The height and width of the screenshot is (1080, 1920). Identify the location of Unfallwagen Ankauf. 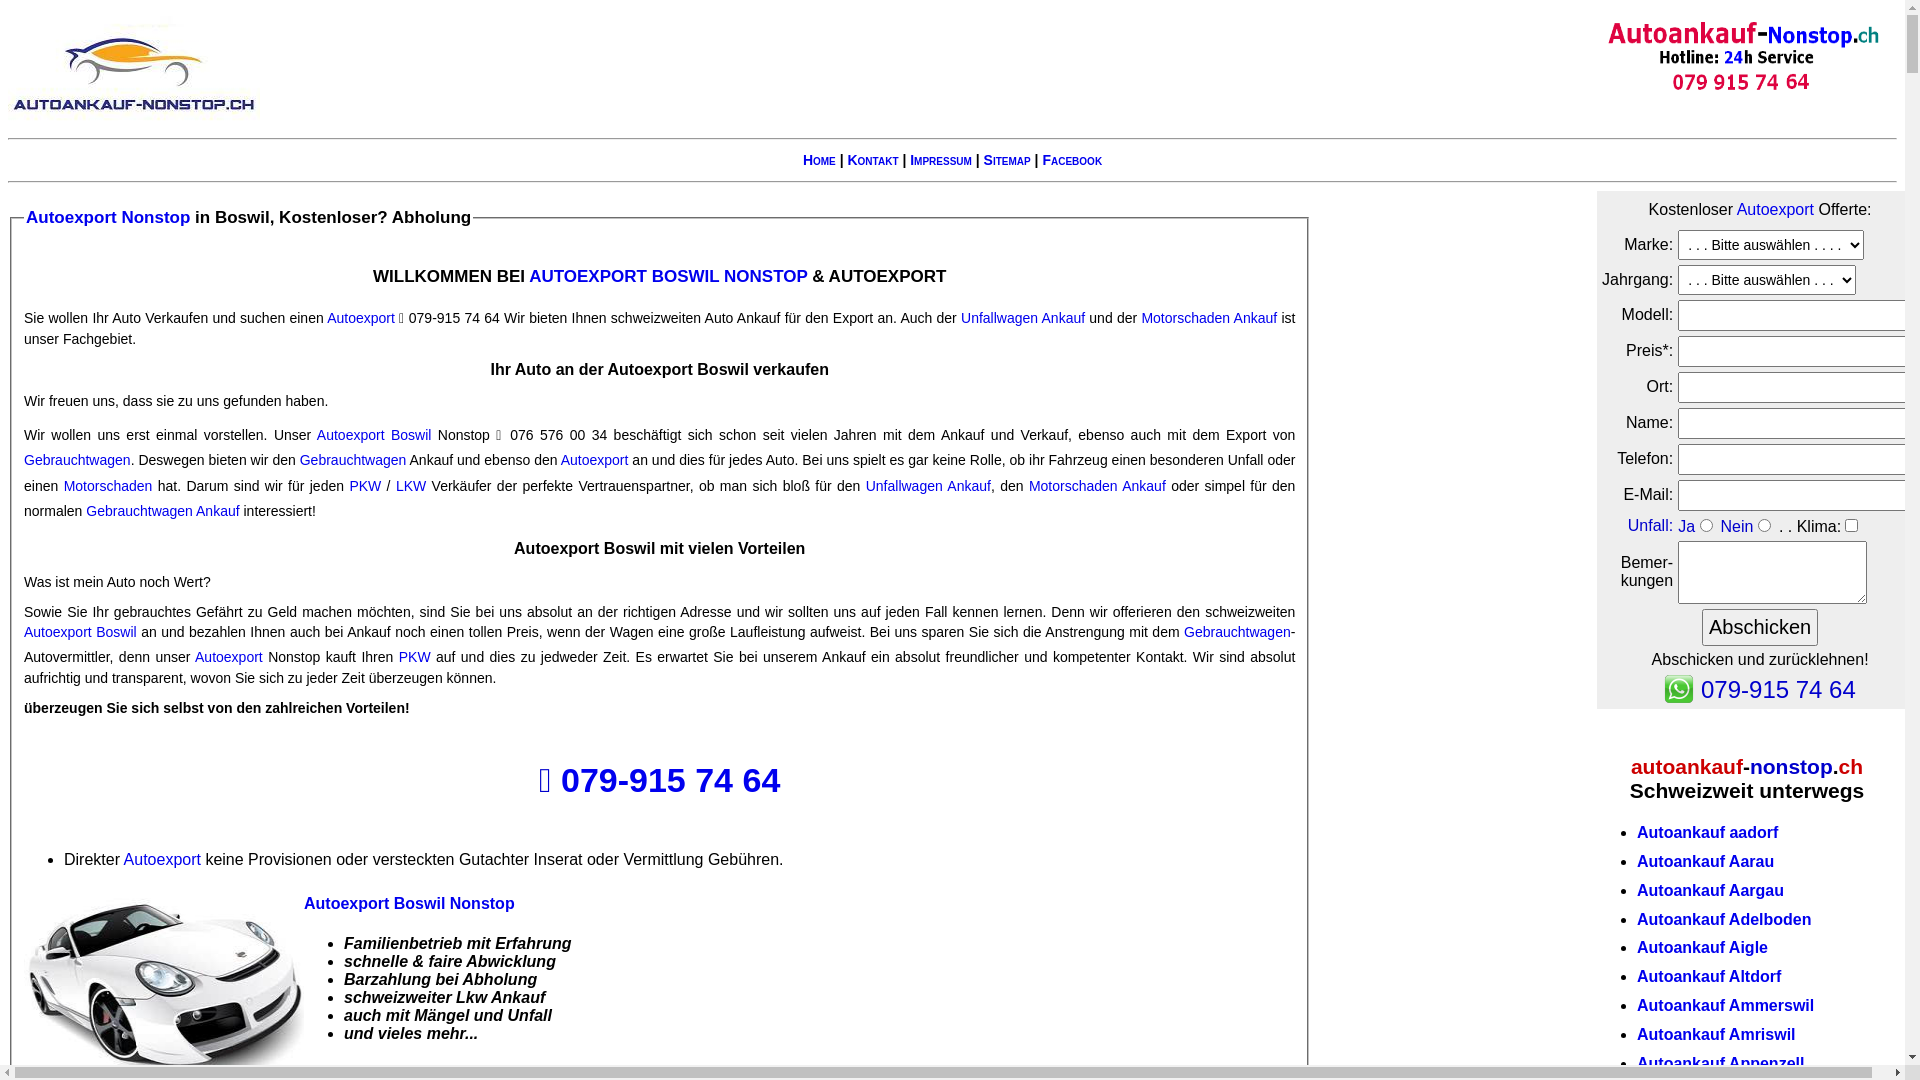
(1023, 318).